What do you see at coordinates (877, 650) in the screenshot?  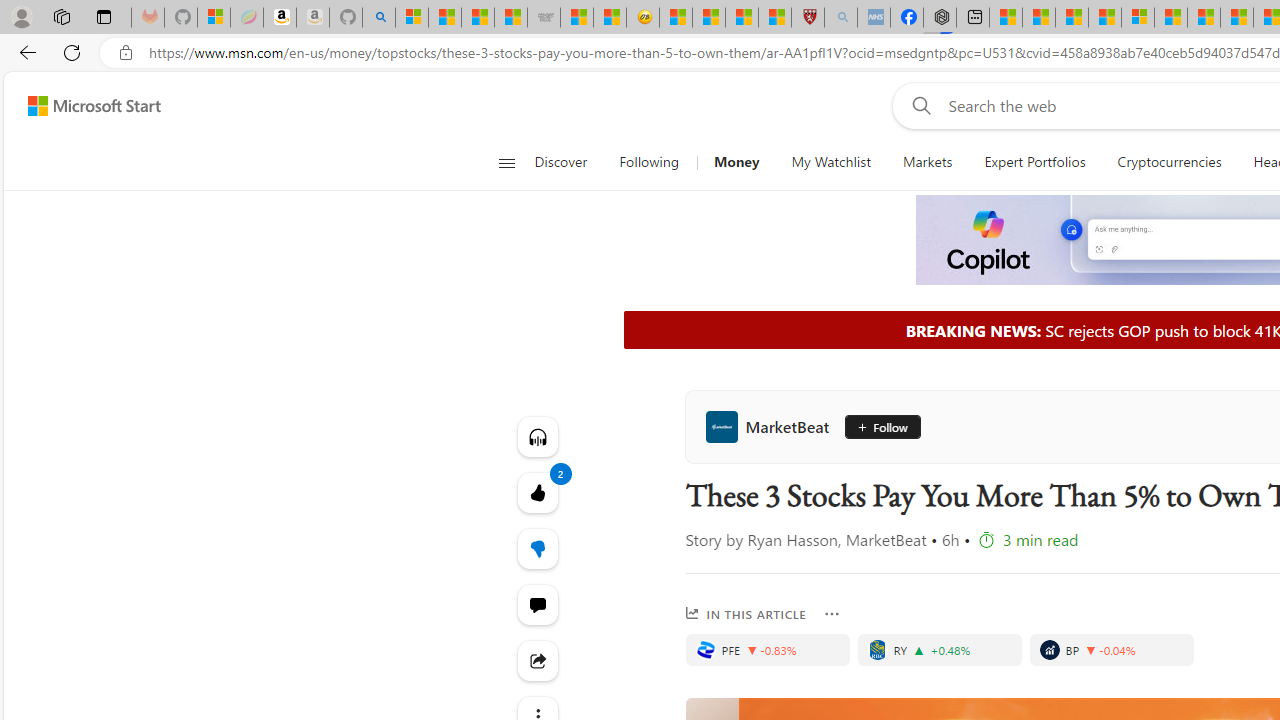 I see `ROYAL BANK OF CANADA` at bounding box center [877, 650].